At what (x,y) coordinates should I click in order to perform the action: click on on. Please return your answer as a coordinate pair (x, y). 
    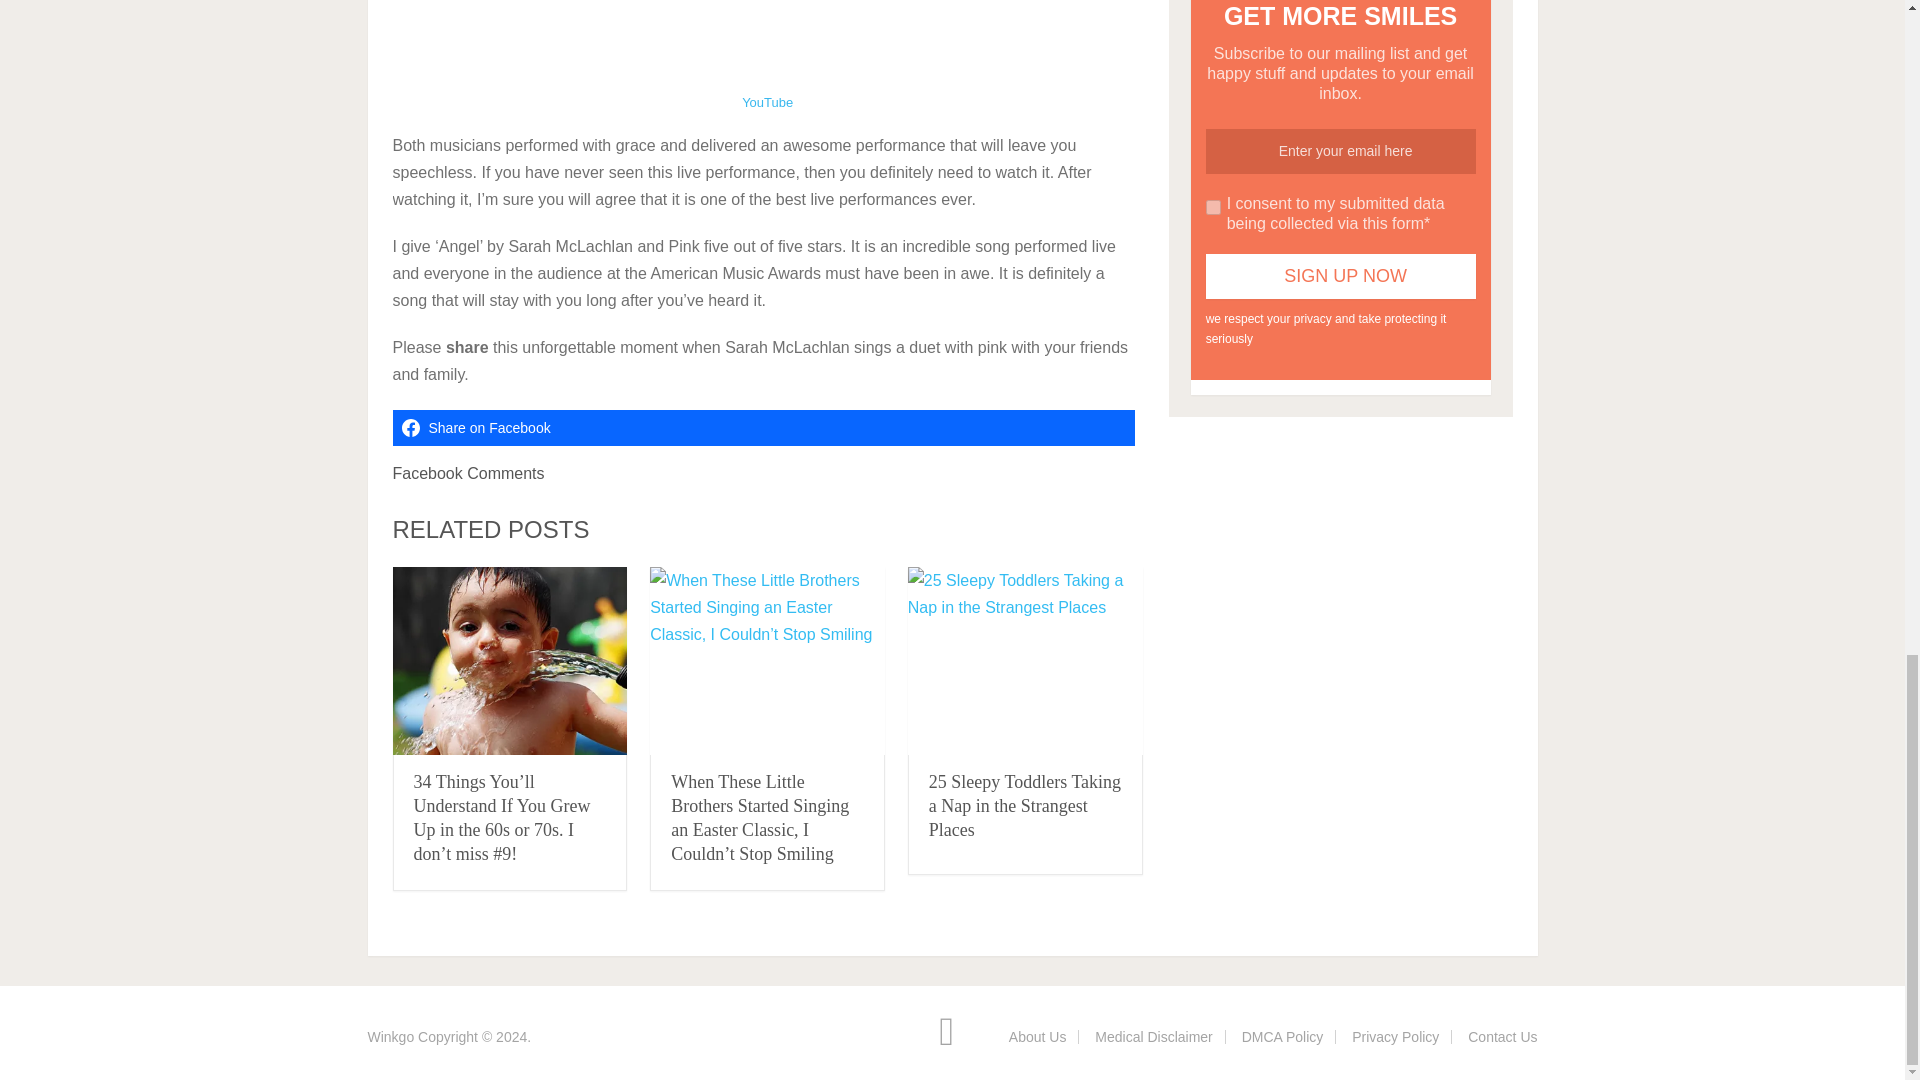
    Looking at the image, I should click on (1213, 206).